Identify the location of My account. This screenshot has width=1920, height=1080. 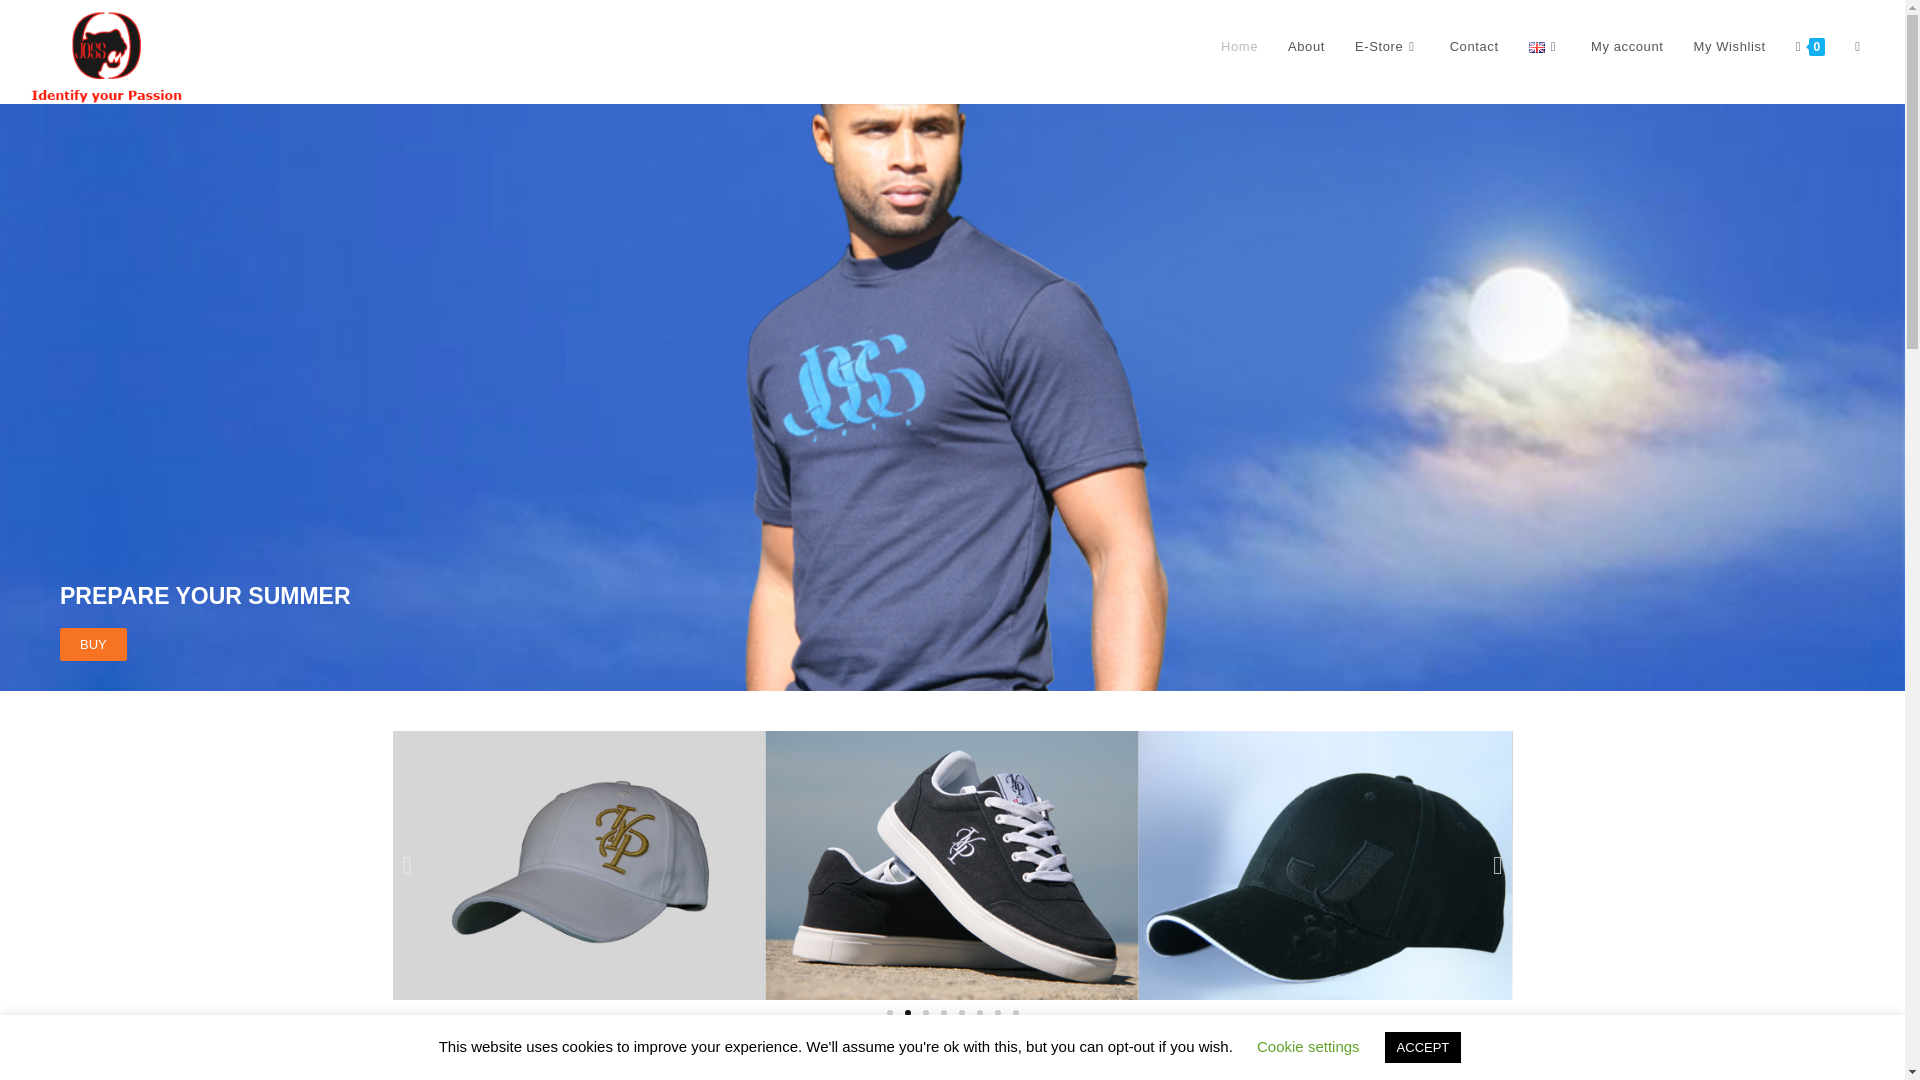
(1627, 46).